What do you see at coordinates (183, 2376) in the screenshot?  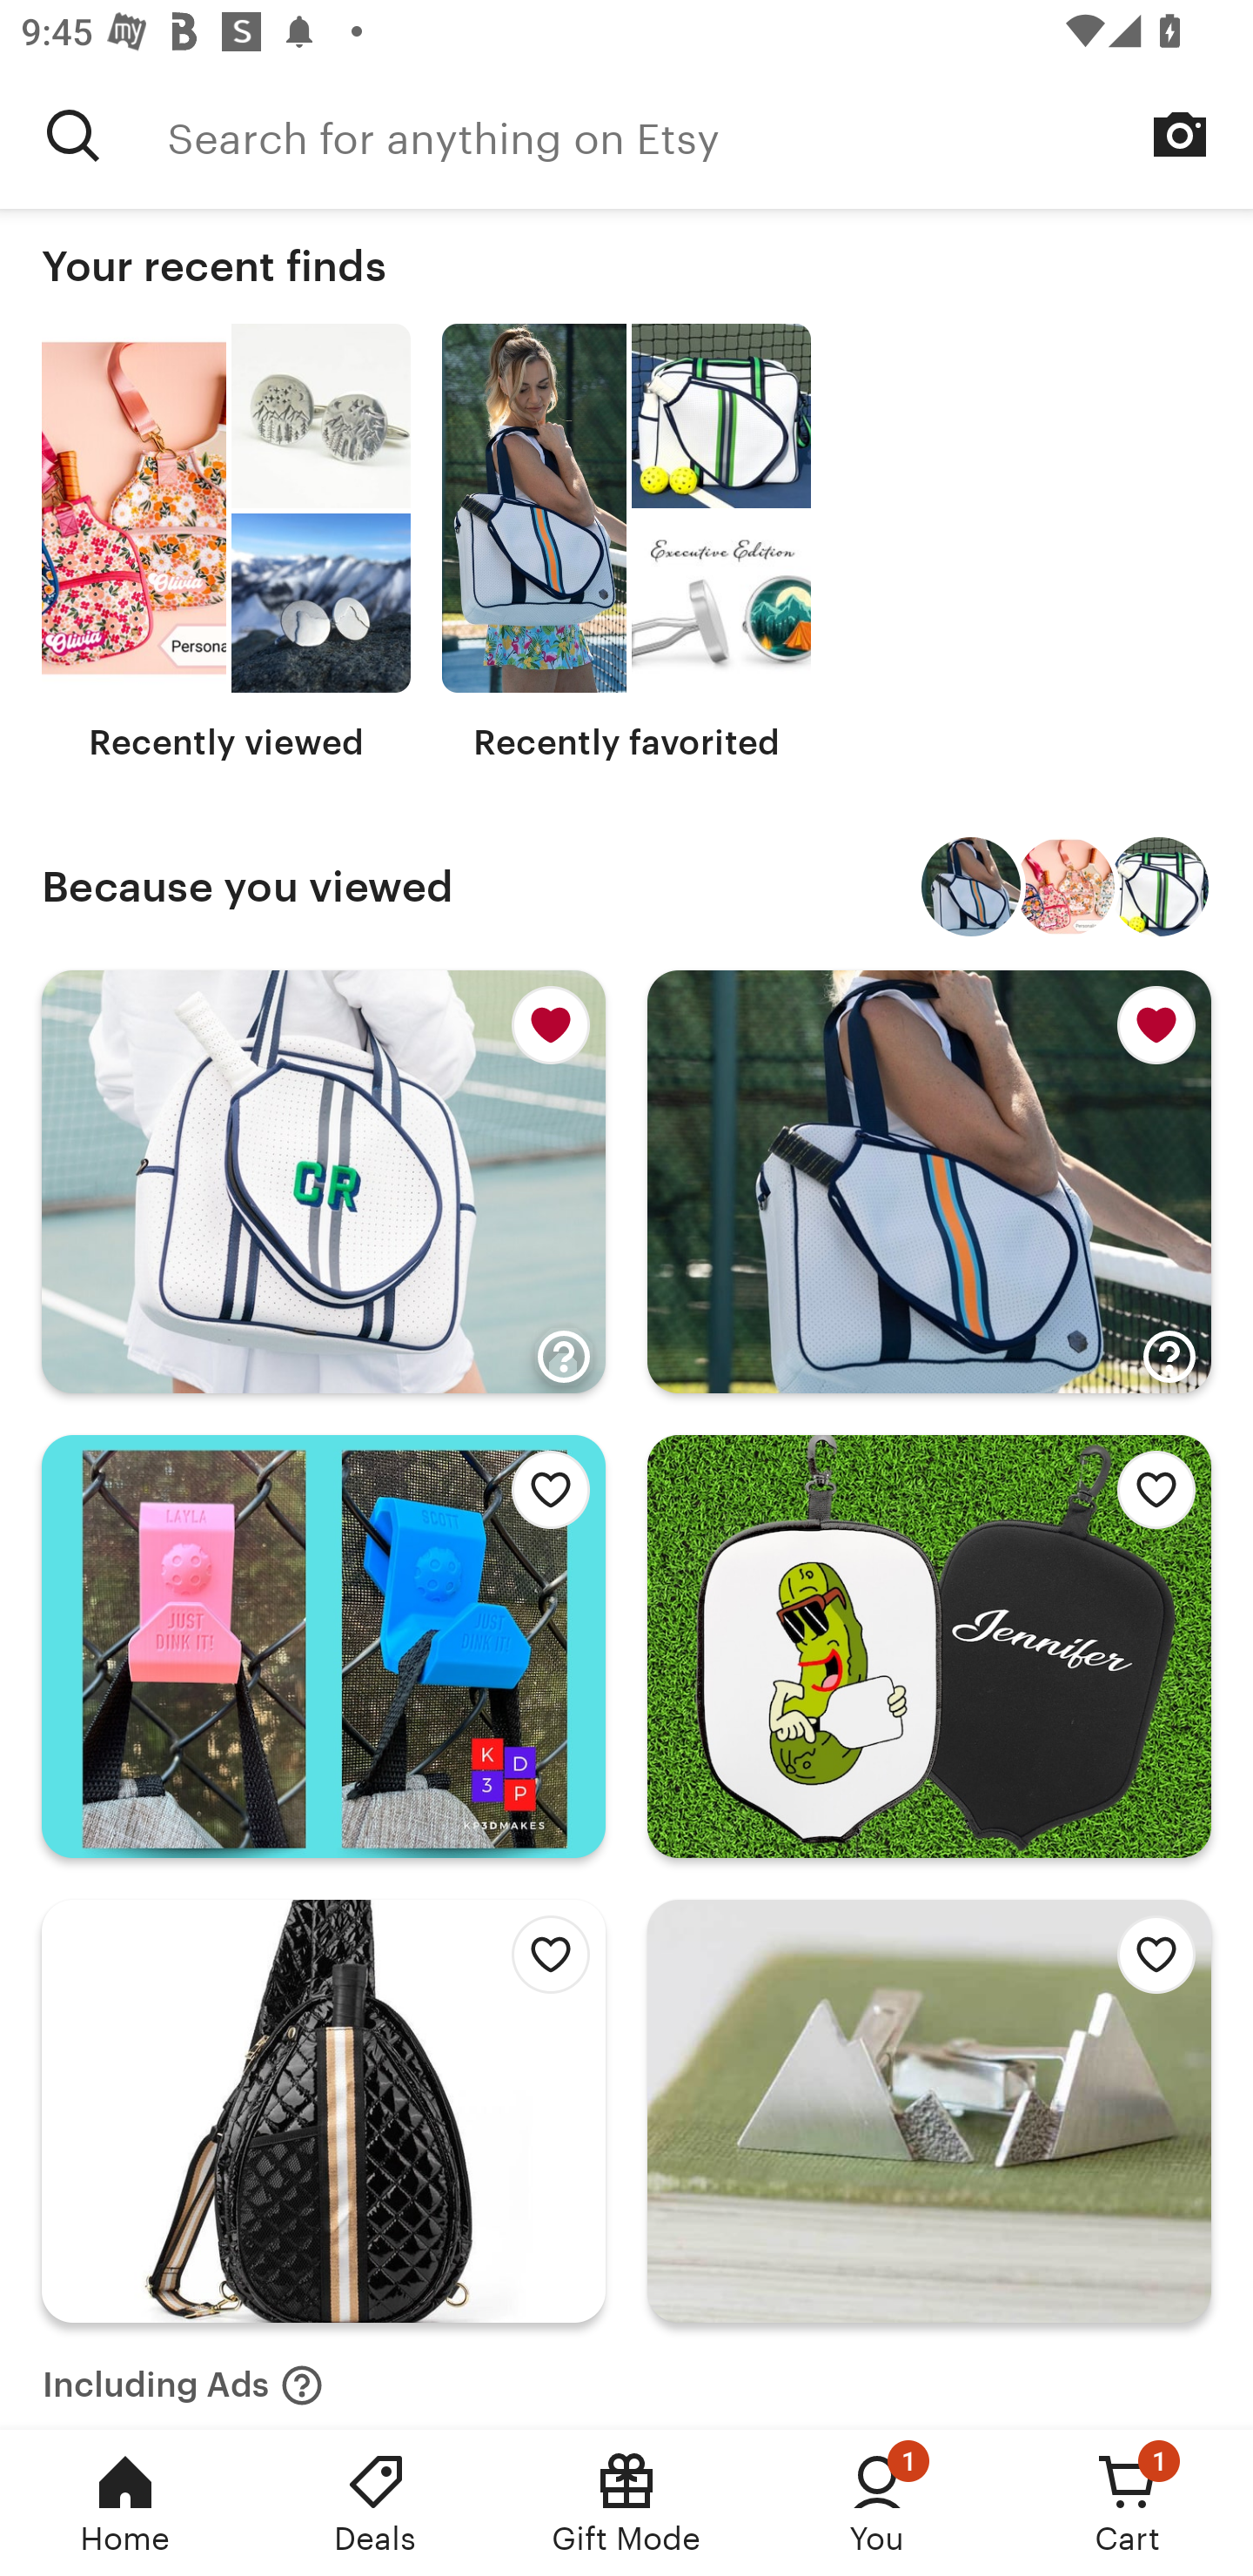 I see `Including Ads` at bounding box center [183, 2376].